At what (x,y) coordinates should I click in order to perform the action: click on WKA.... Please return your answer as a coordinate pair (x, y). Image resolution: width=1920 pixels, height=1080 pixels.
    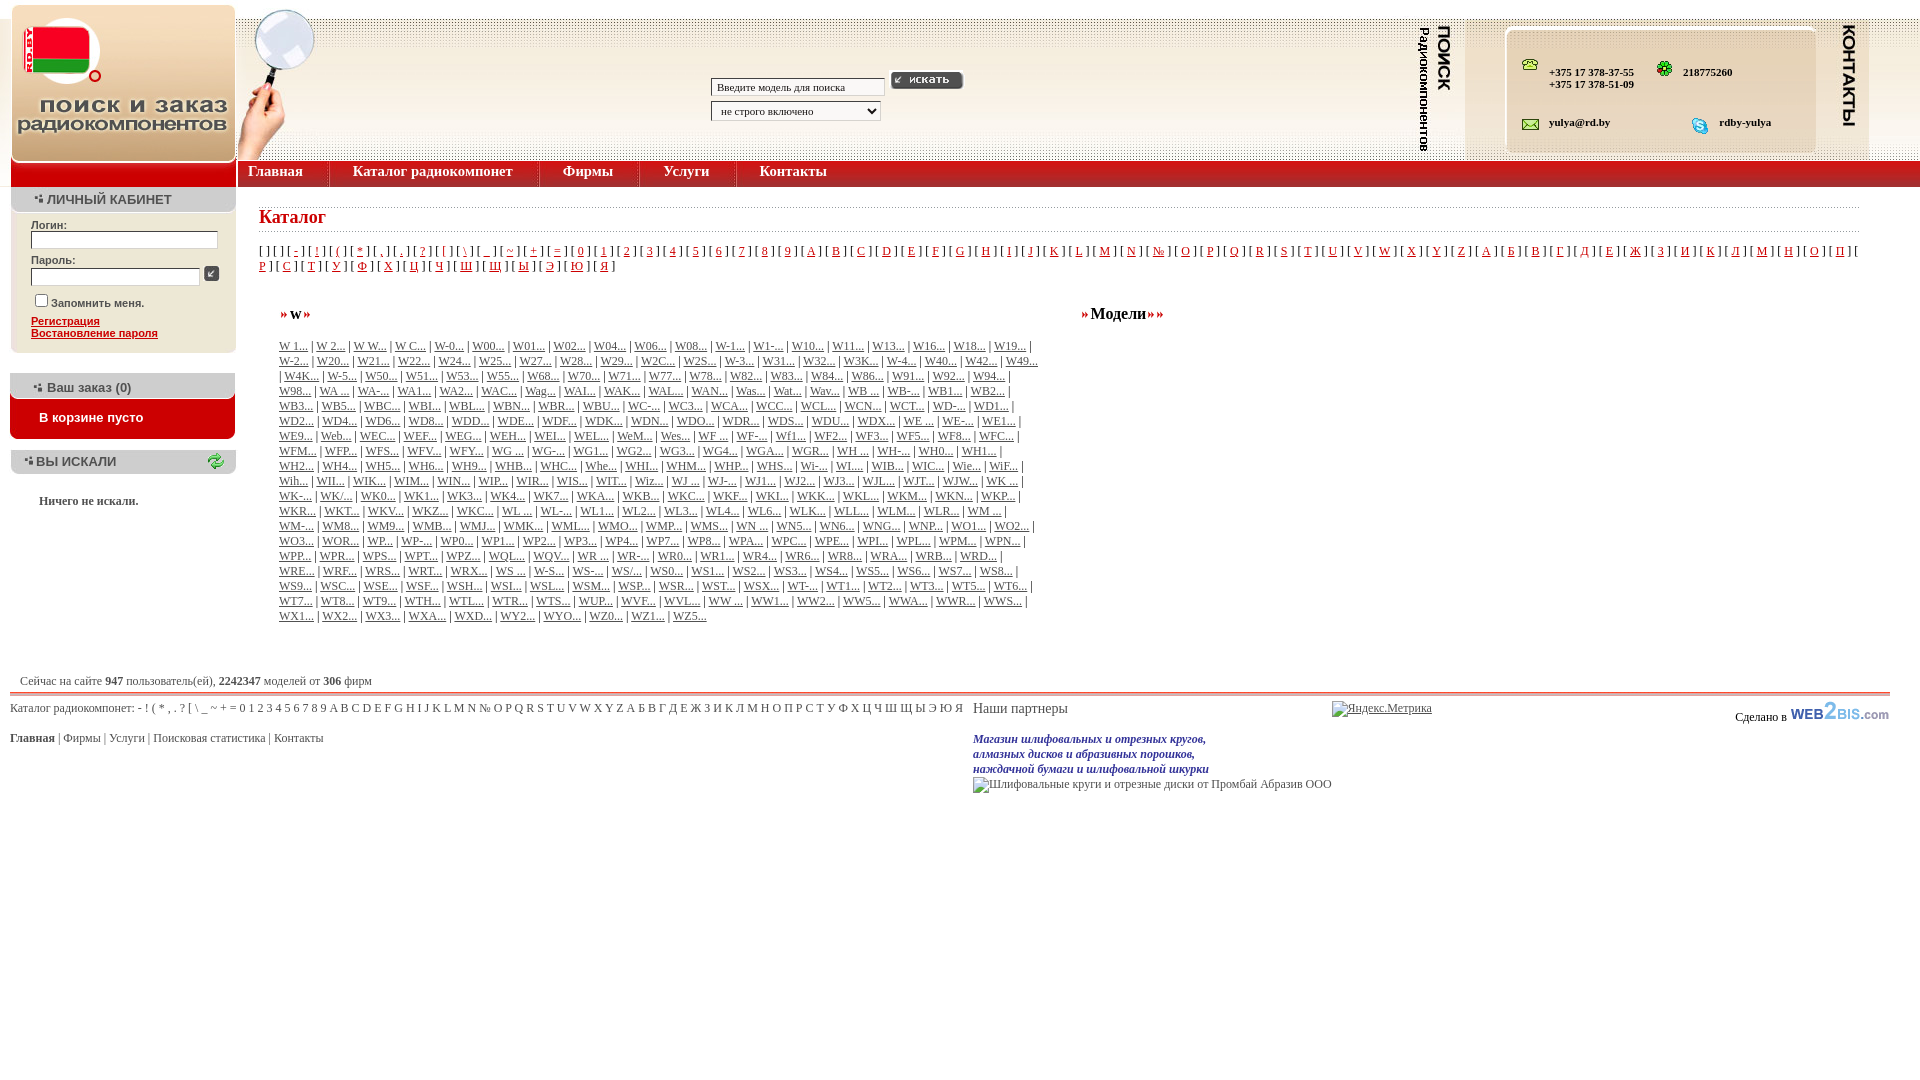
    Looking at the image, I should click on (596, 496).